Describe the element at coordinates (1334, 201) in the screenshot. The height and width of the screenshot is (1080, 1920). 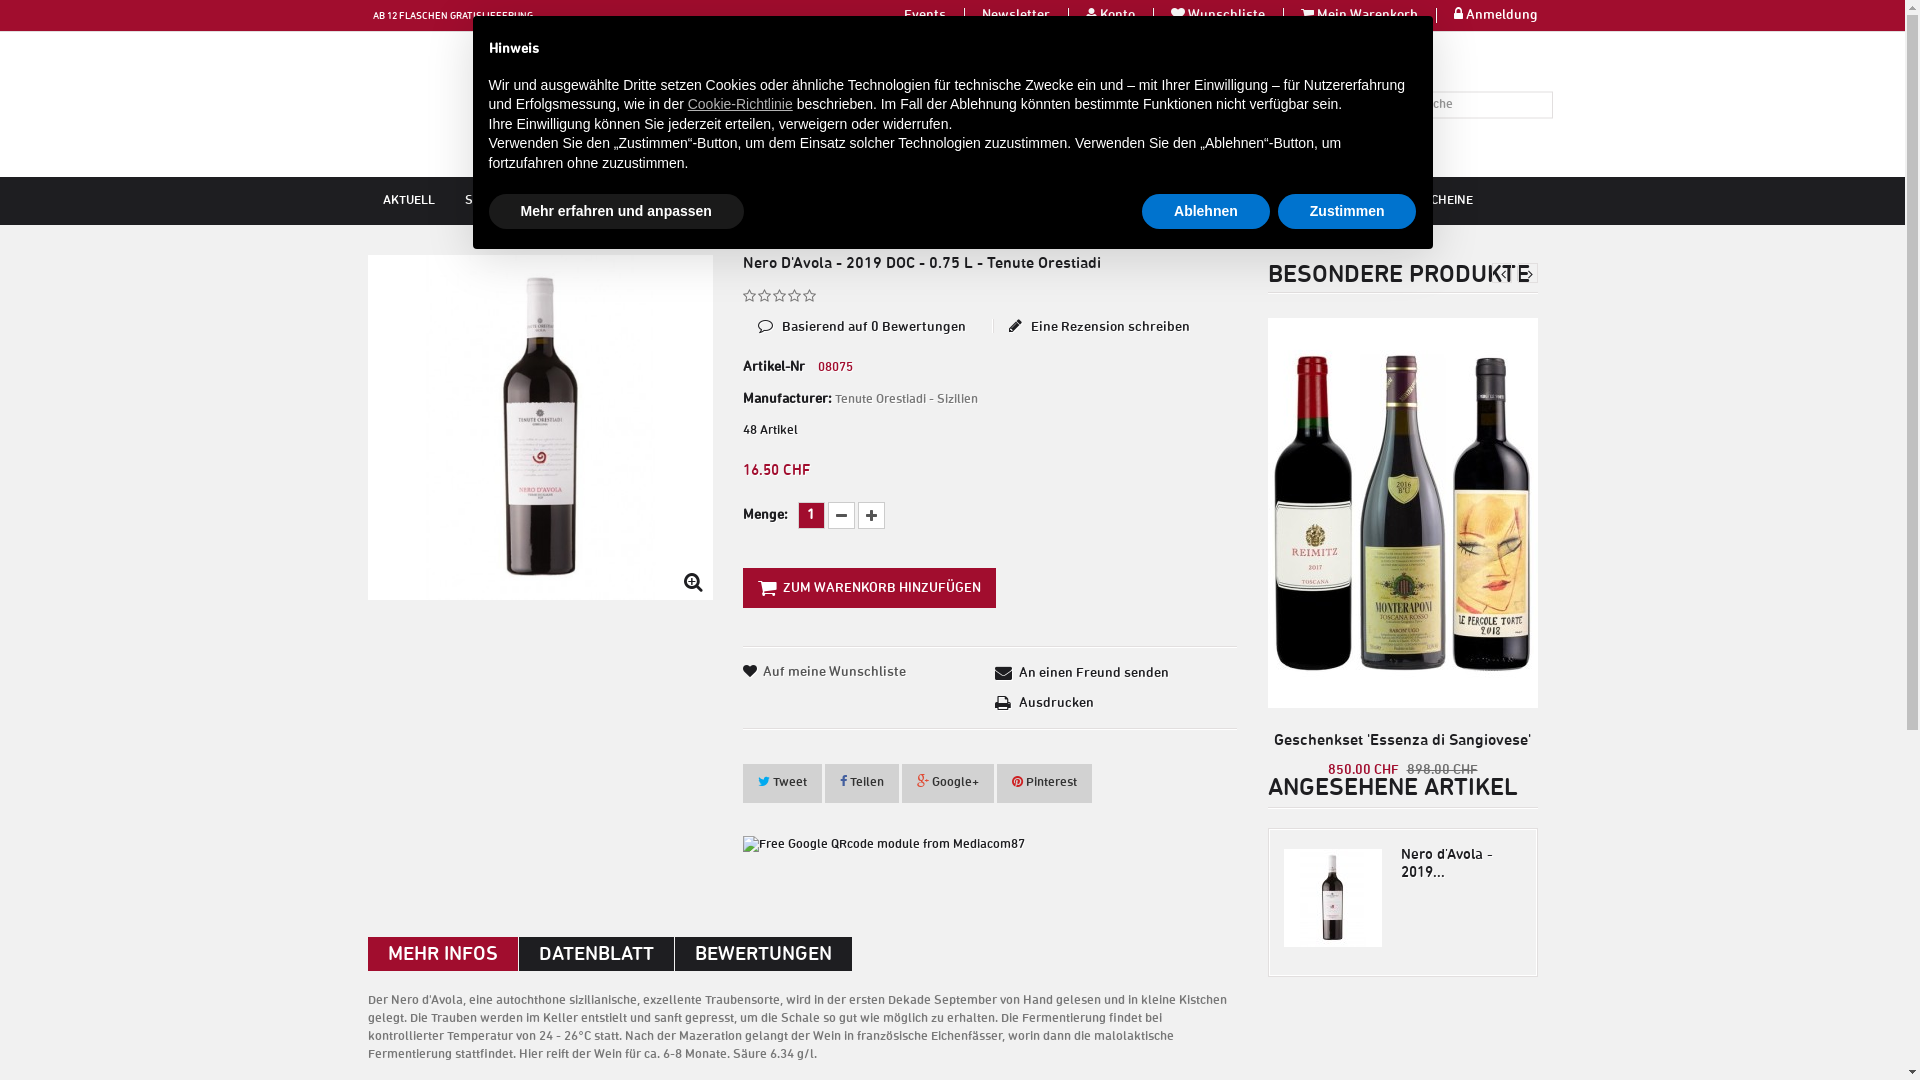
I see `GESCHENKE` at that location.